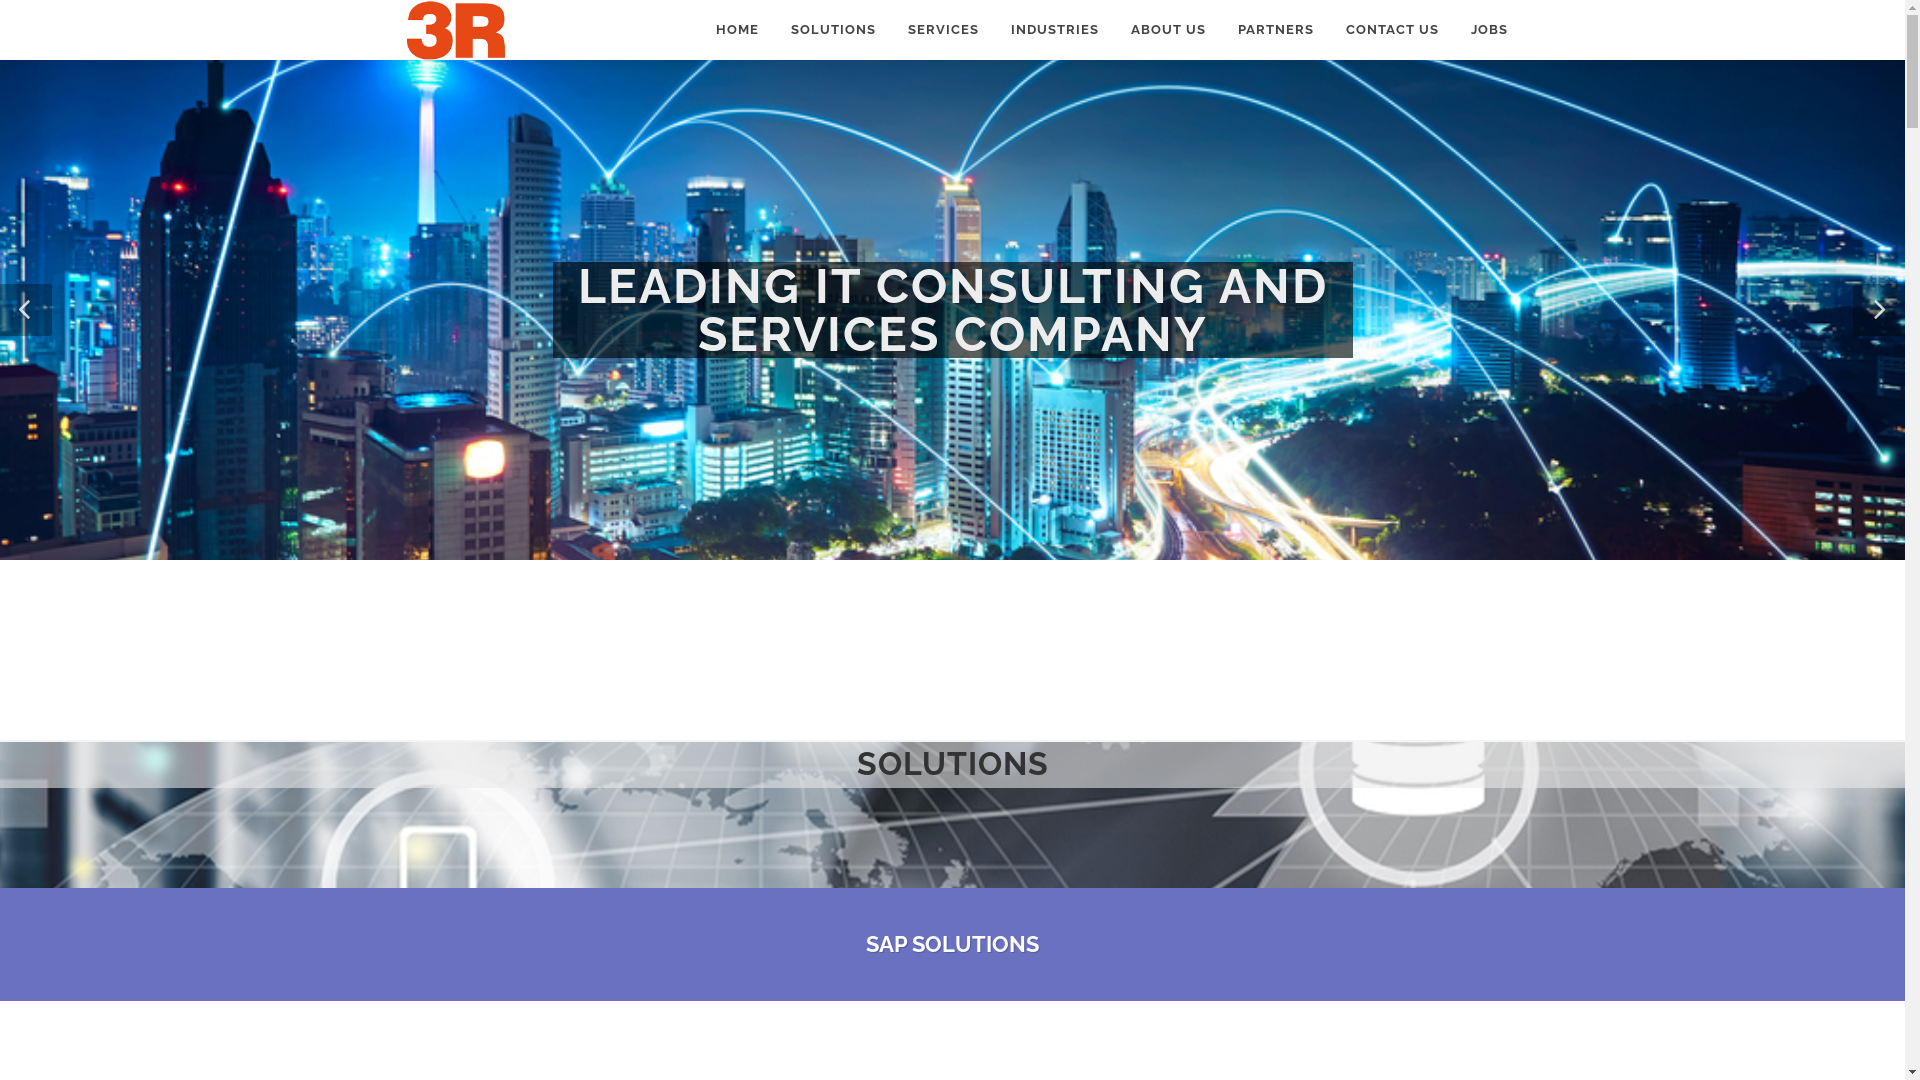 This screenshot has height=1080, width=1920. What do you see at coordinates (1392, 30) in the screenshot?
I see `CONTACT US` at bounding box center [1392, 30].